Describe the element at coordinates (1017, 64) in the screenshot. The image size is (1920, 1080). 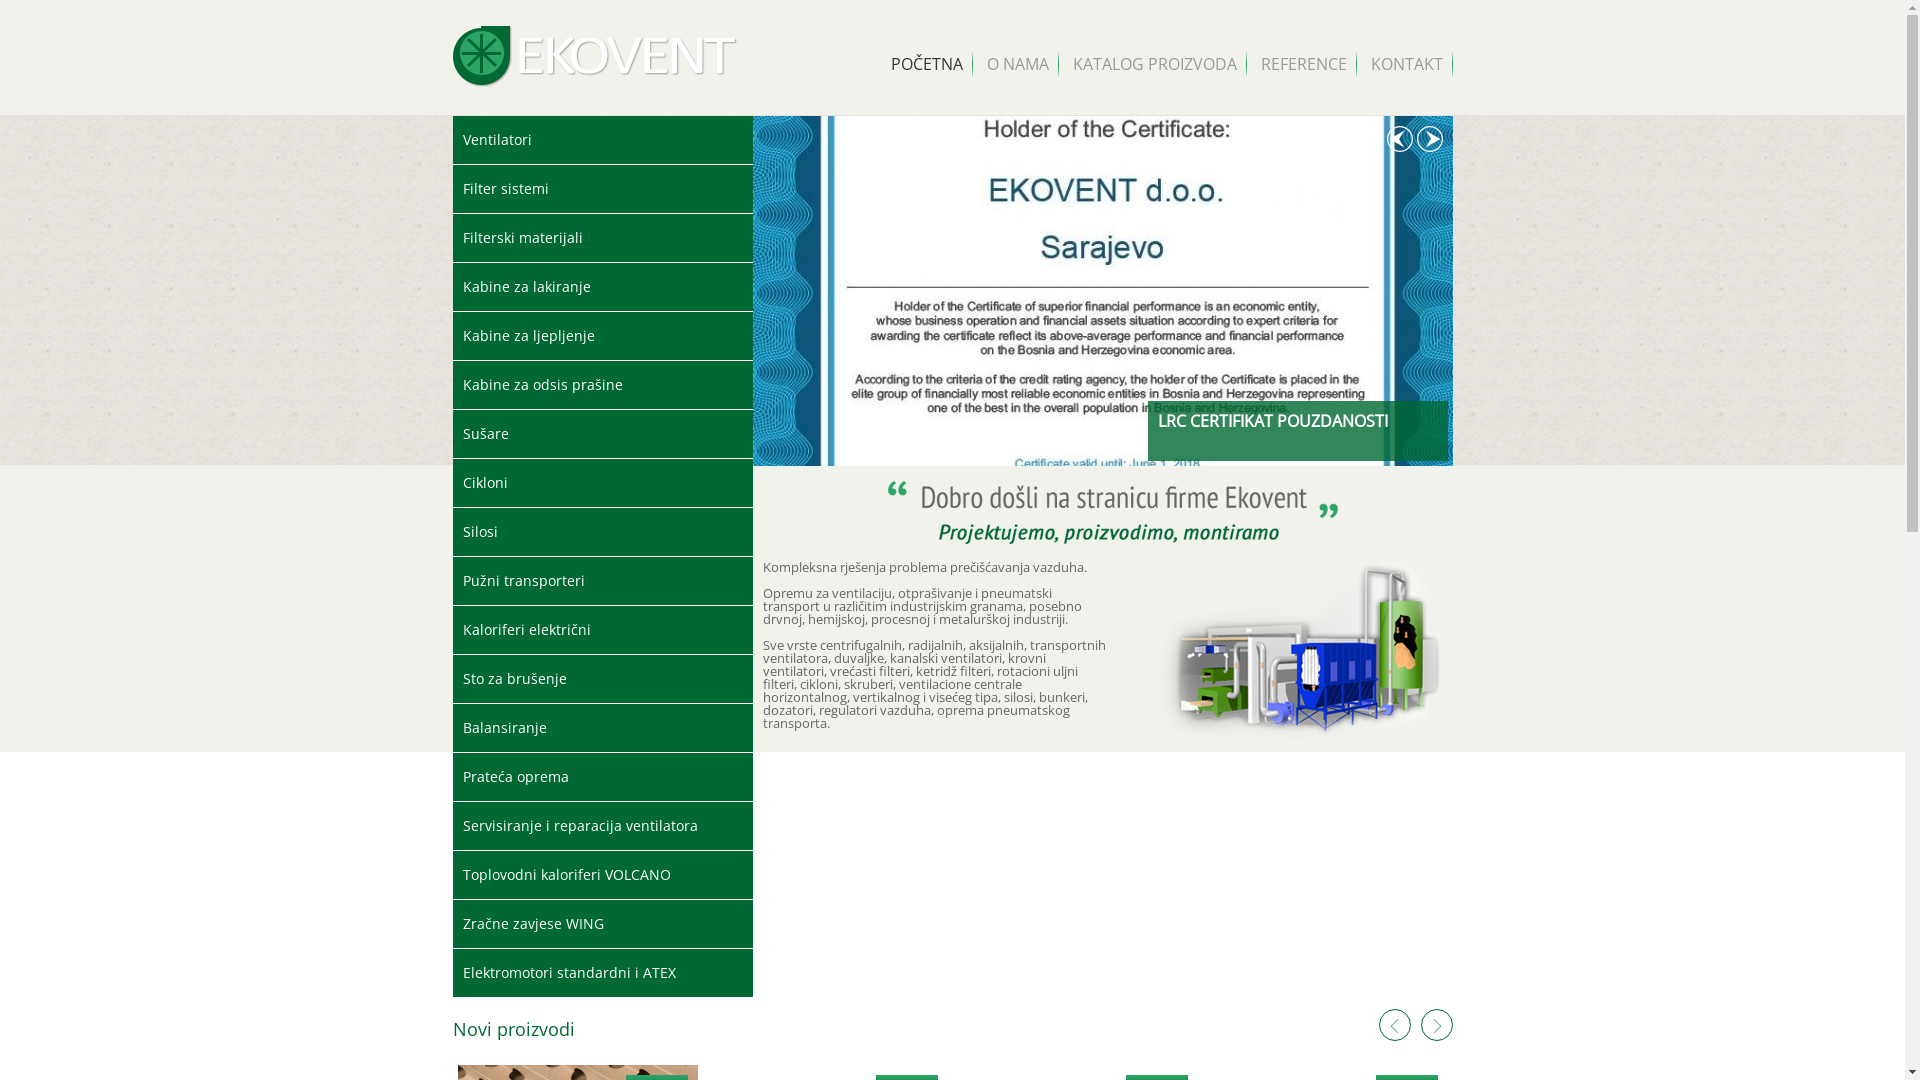
I see `O NAMA` at that location.